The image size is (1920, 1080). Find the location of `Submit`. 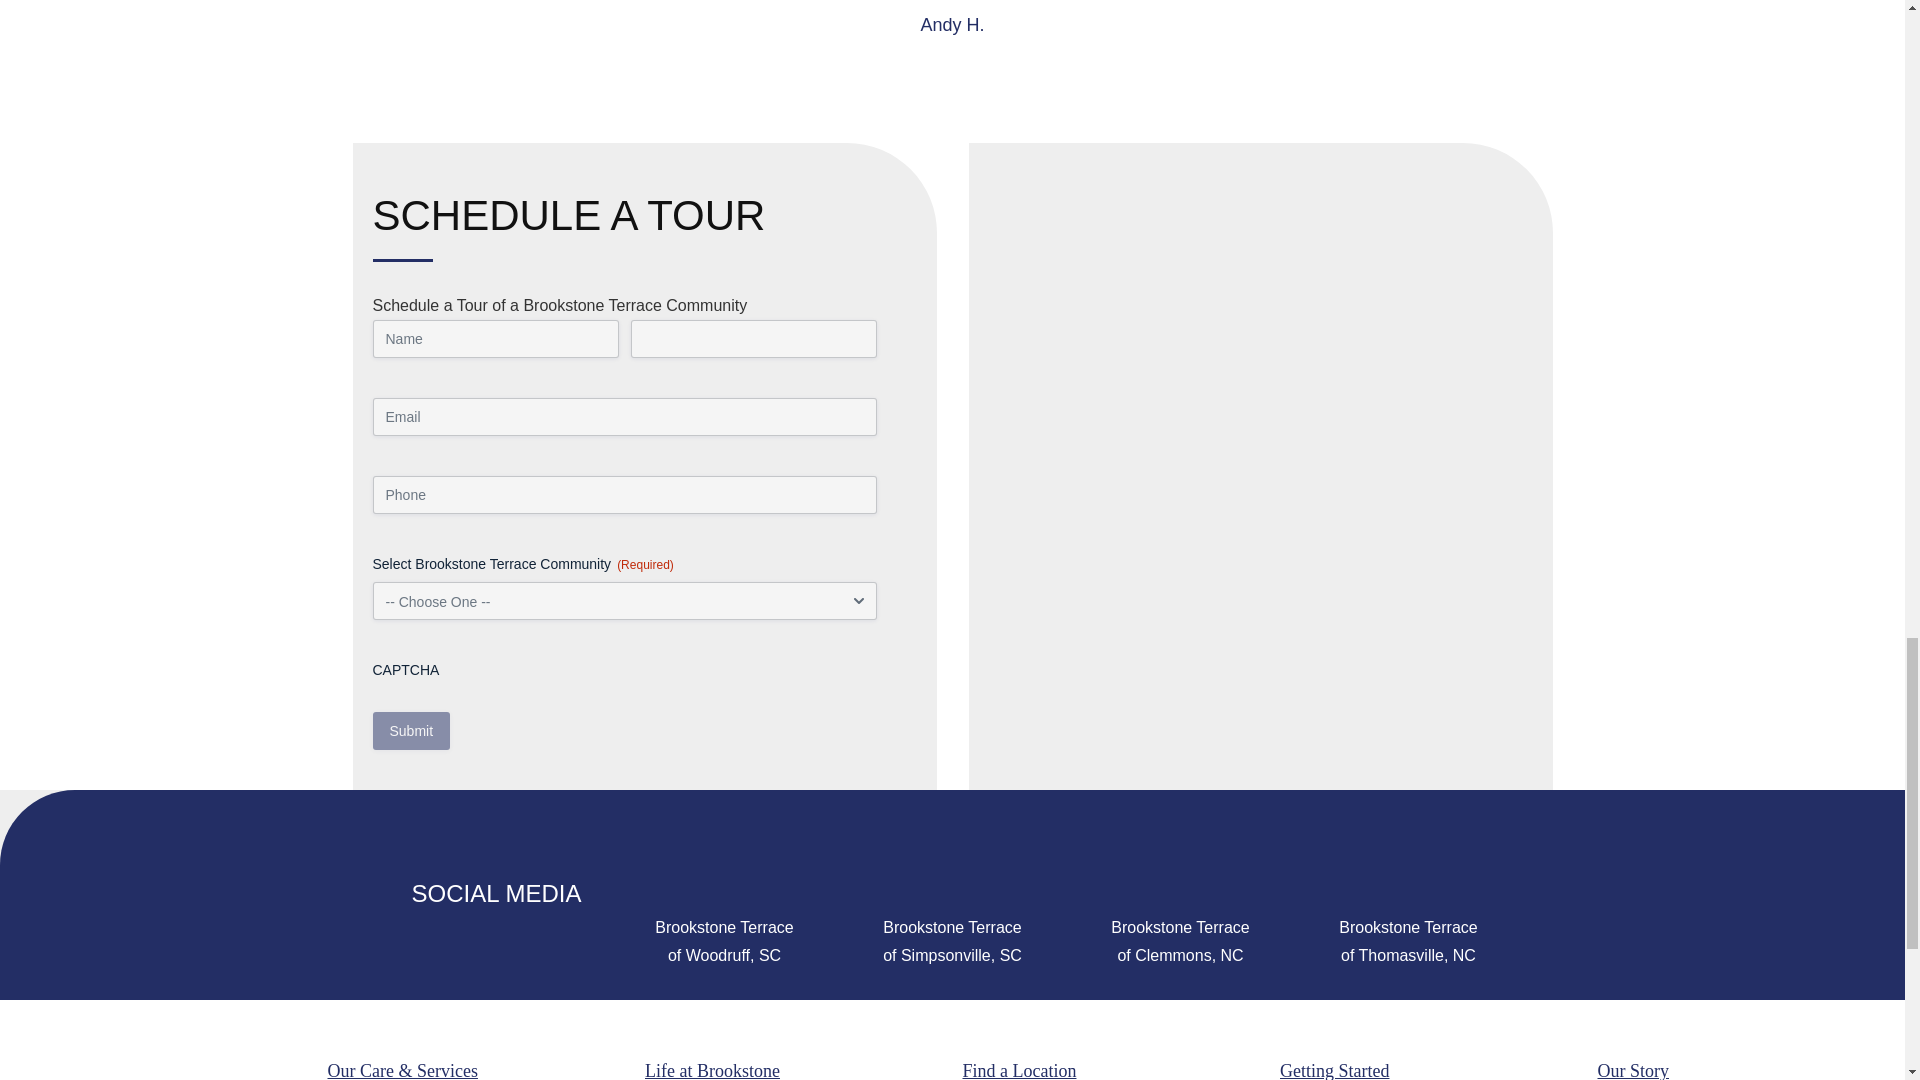

Submit is located at coordinates (410, 730).